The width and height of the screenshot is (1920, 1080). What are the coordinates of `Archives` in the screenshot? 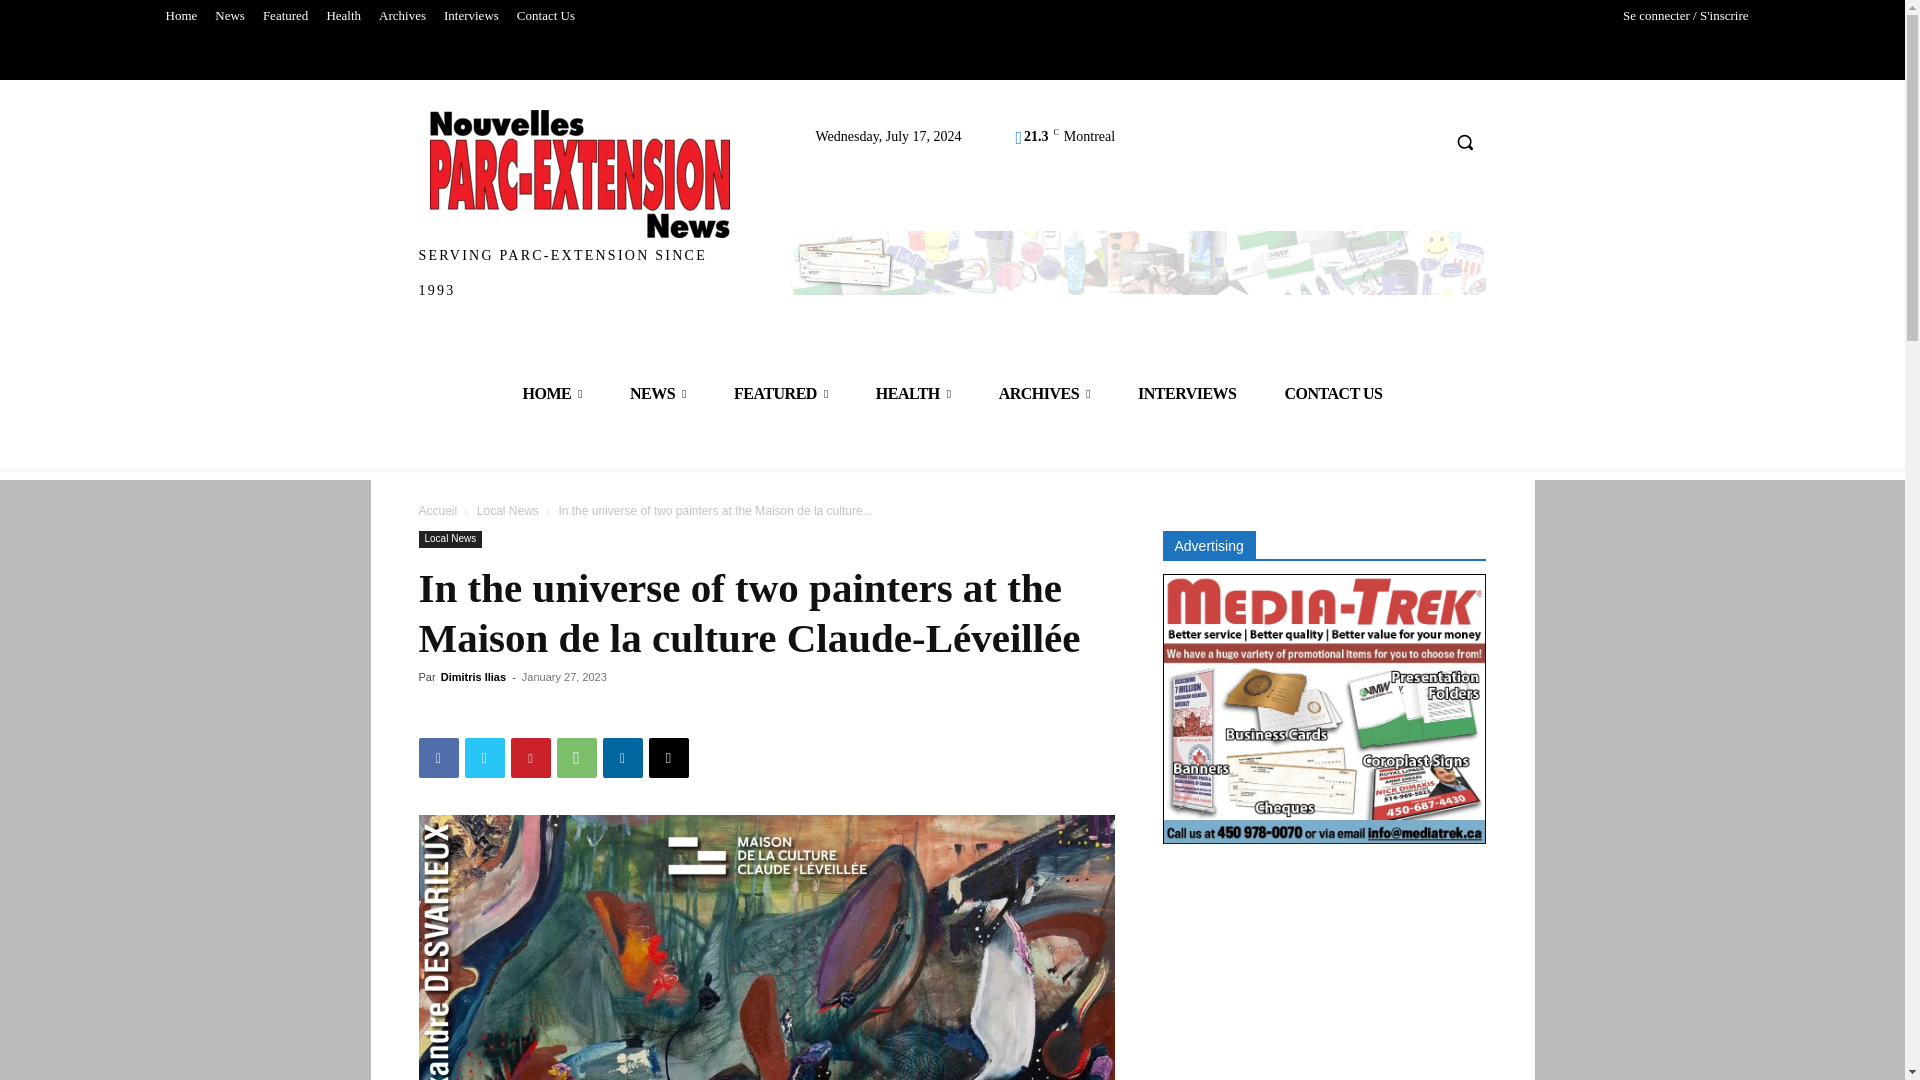 It's located at (402, 16).